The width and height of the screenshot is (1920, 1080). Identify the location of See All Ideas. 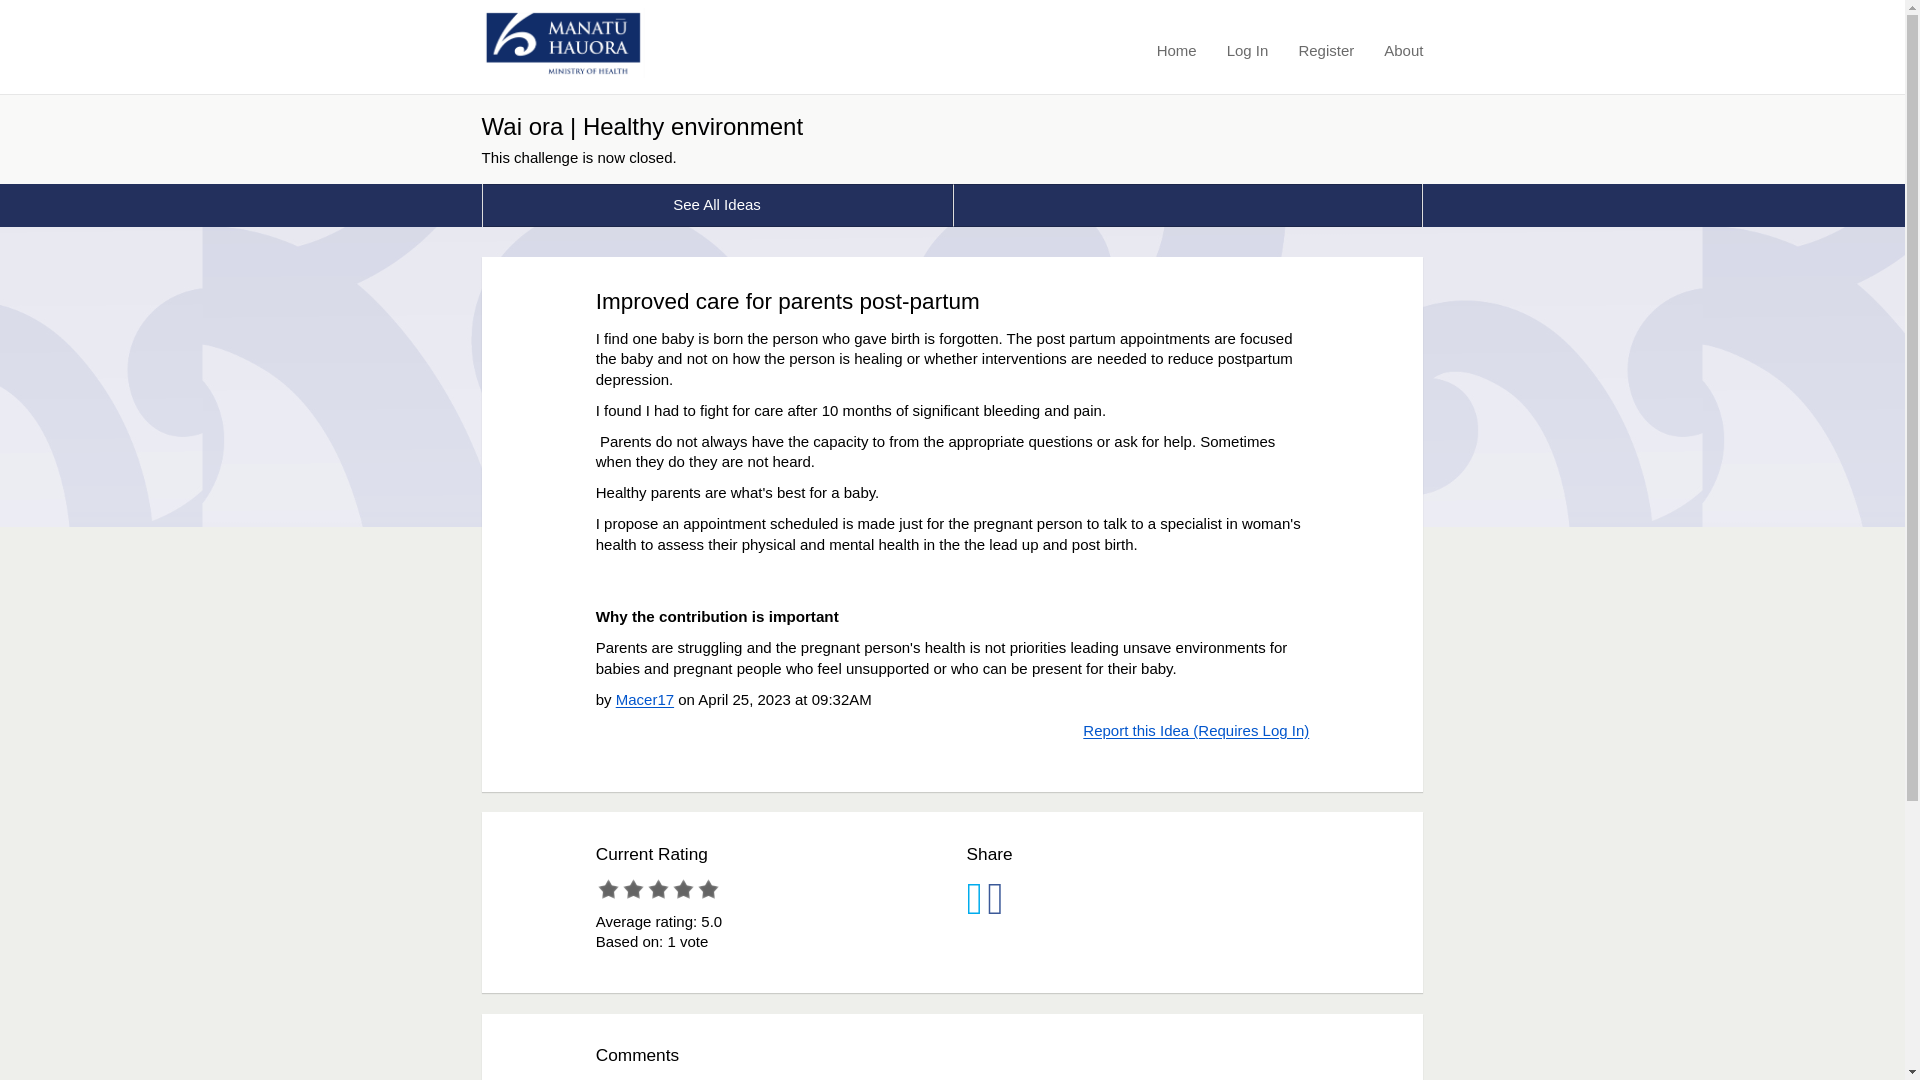
(718, 204).